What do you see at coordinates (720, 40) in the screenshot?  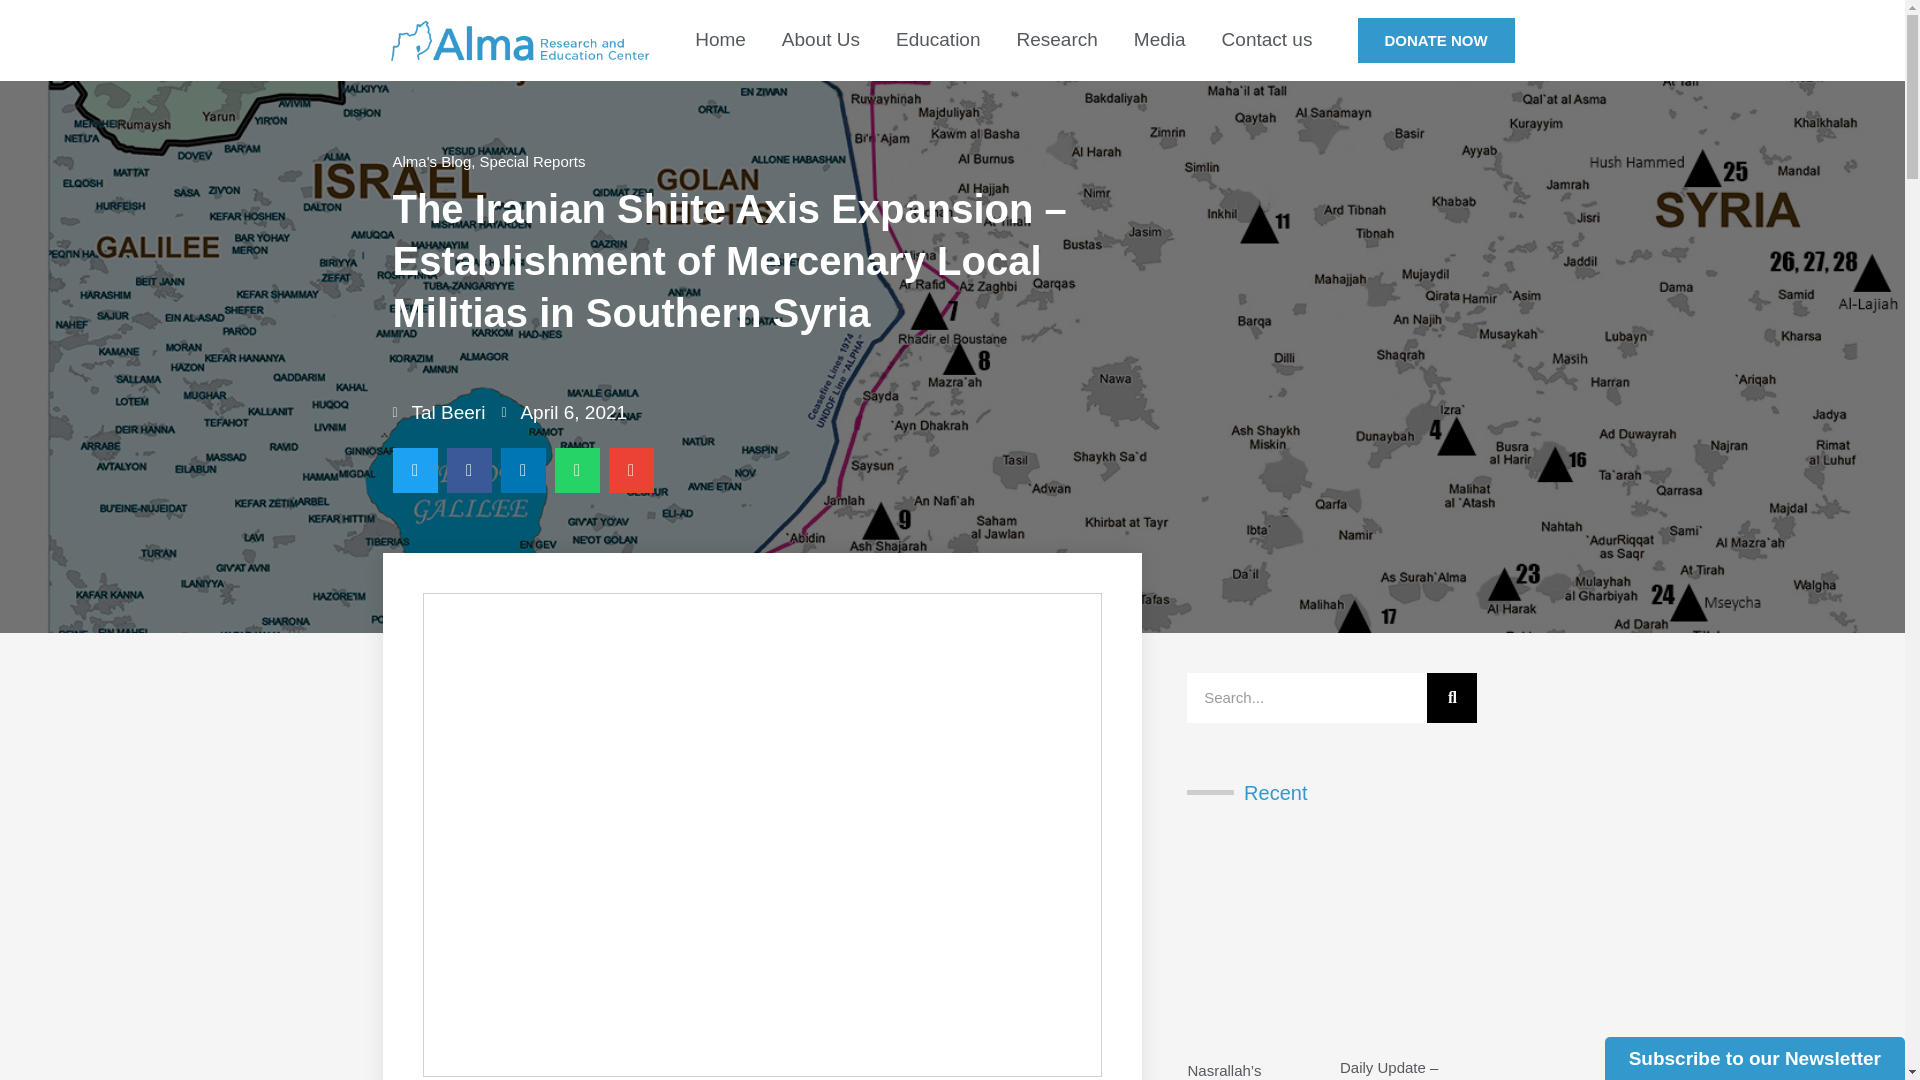 I see `Alma Research and Education Center` at bounding box center [720, 40].